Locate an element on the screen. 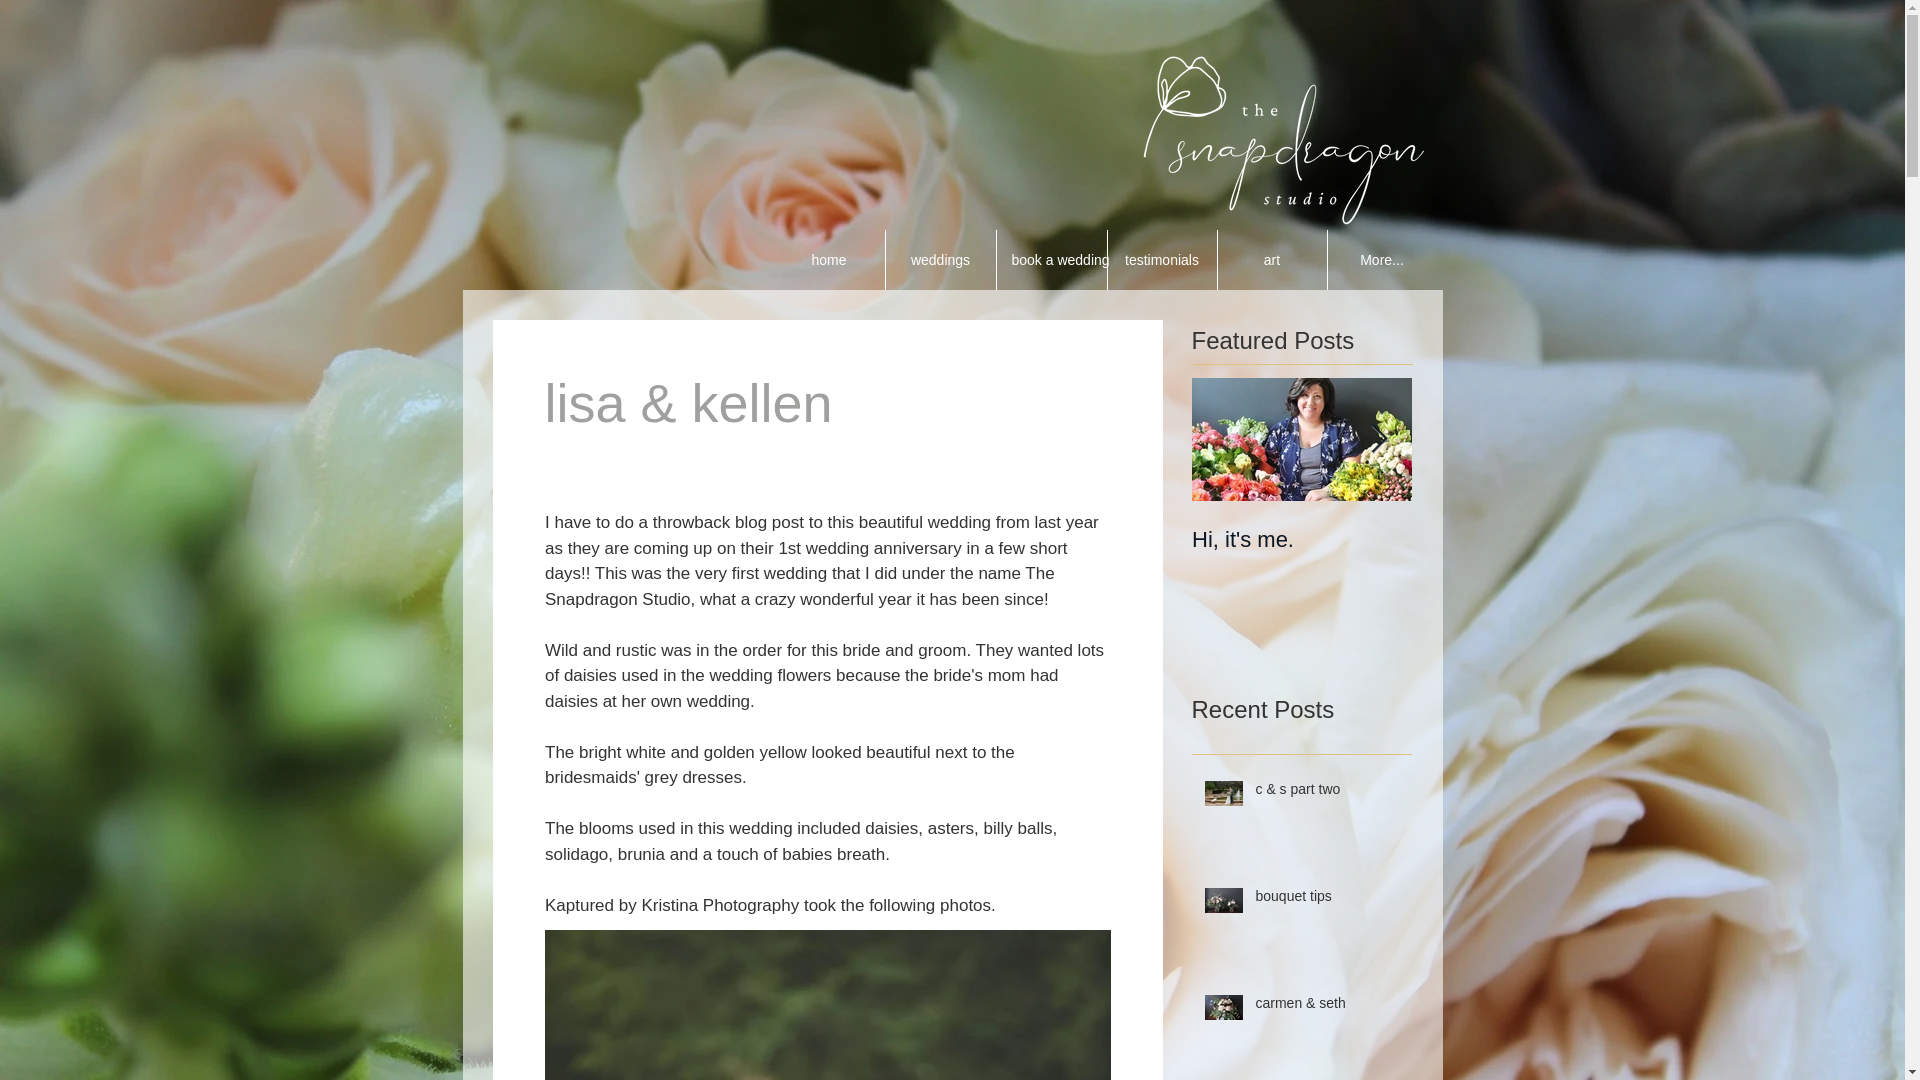 This screenshot has height=1080, width=1920. weddings is located at coordinates (938, 260).